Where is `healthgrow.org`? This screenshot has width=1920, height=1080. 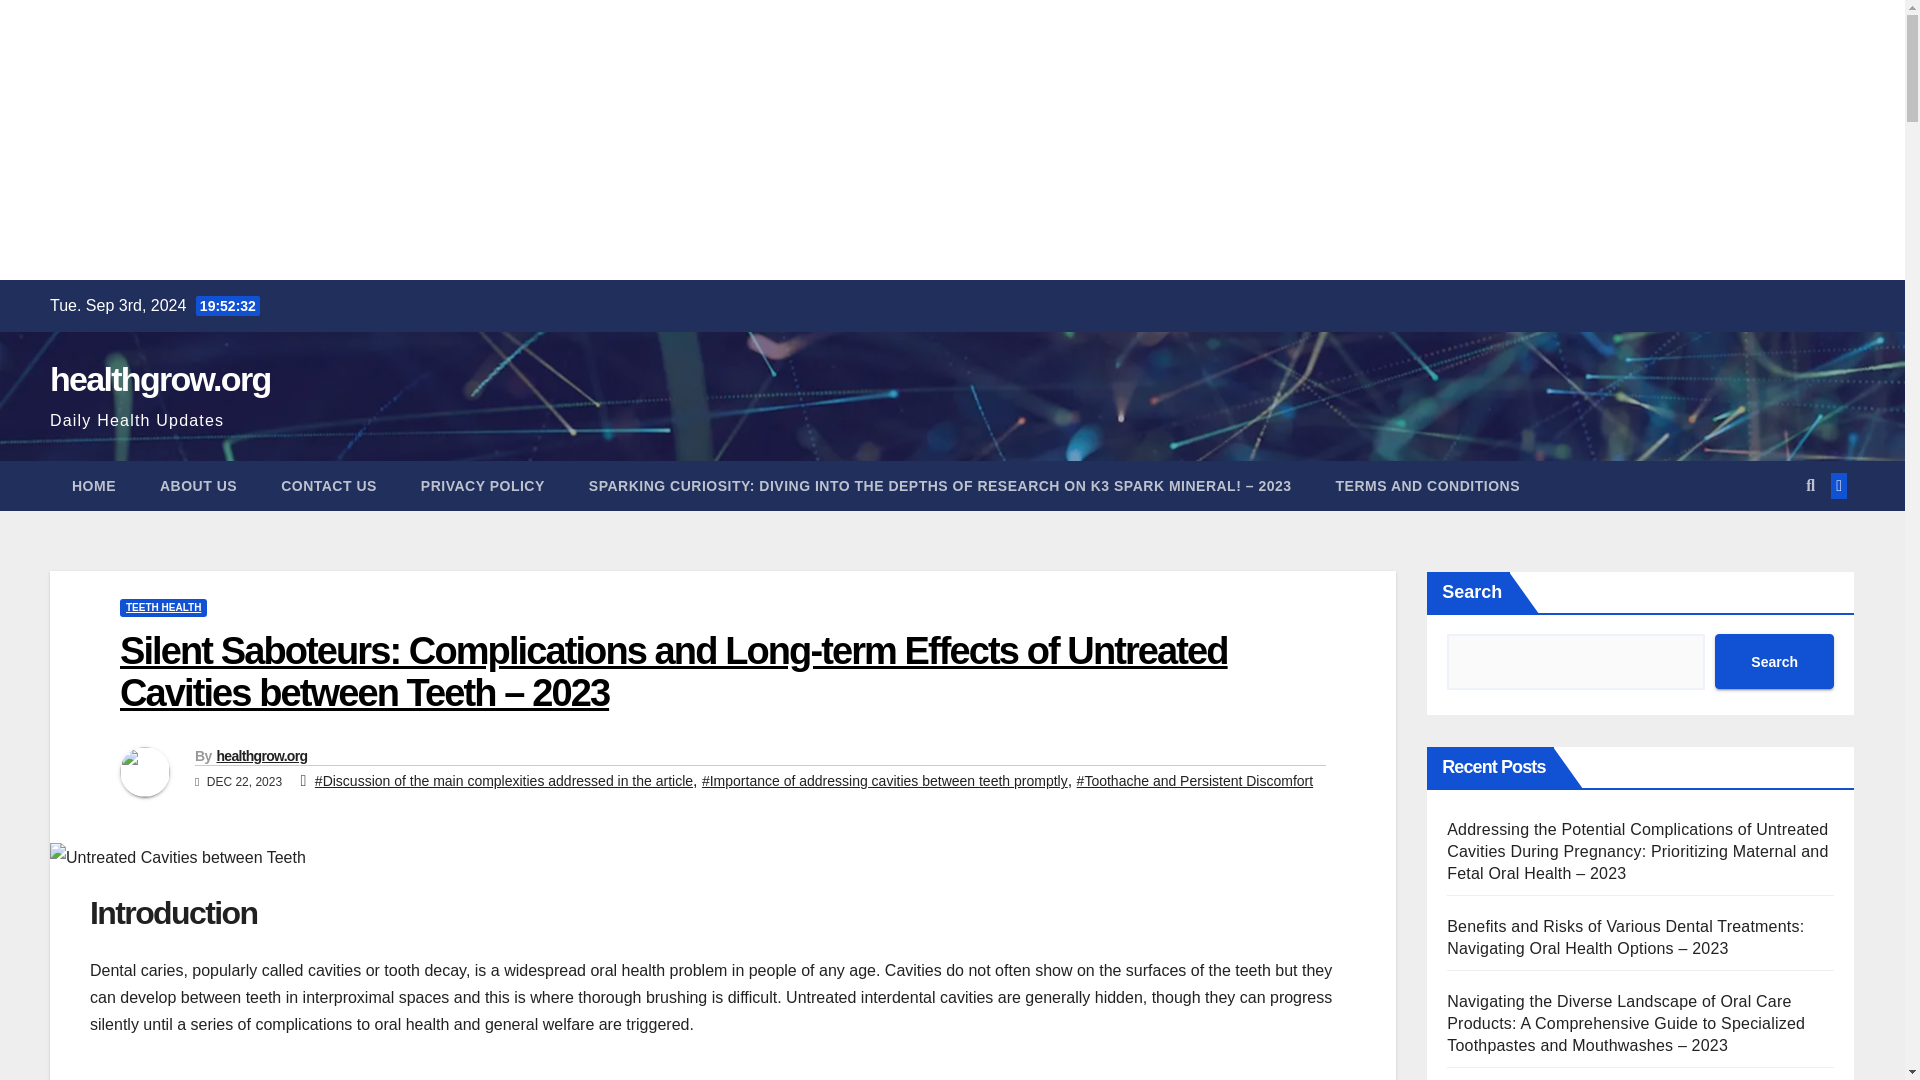
healthgrow.org is located at coordinates (261, 756).